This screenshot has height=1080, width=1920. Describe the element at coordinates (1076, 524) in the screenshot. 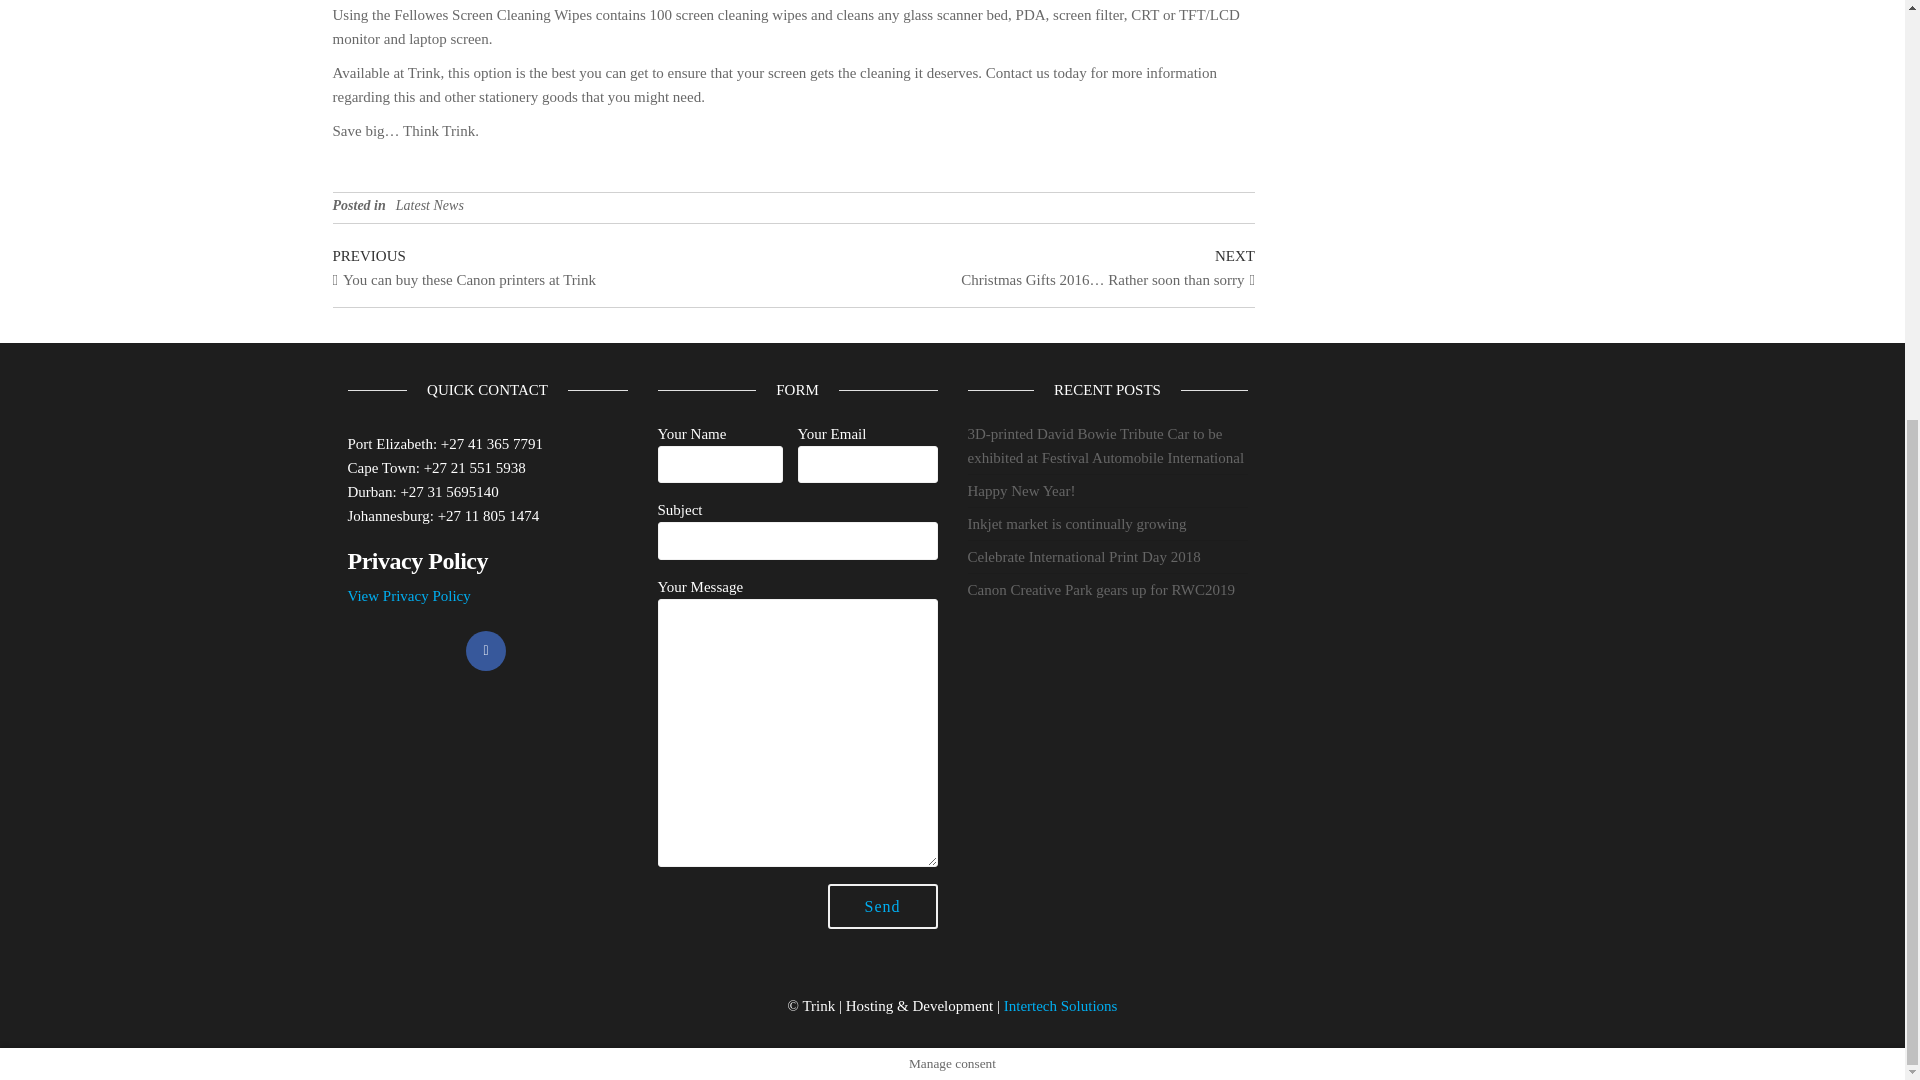

I see `Inkjet market is continually growing` at that location.